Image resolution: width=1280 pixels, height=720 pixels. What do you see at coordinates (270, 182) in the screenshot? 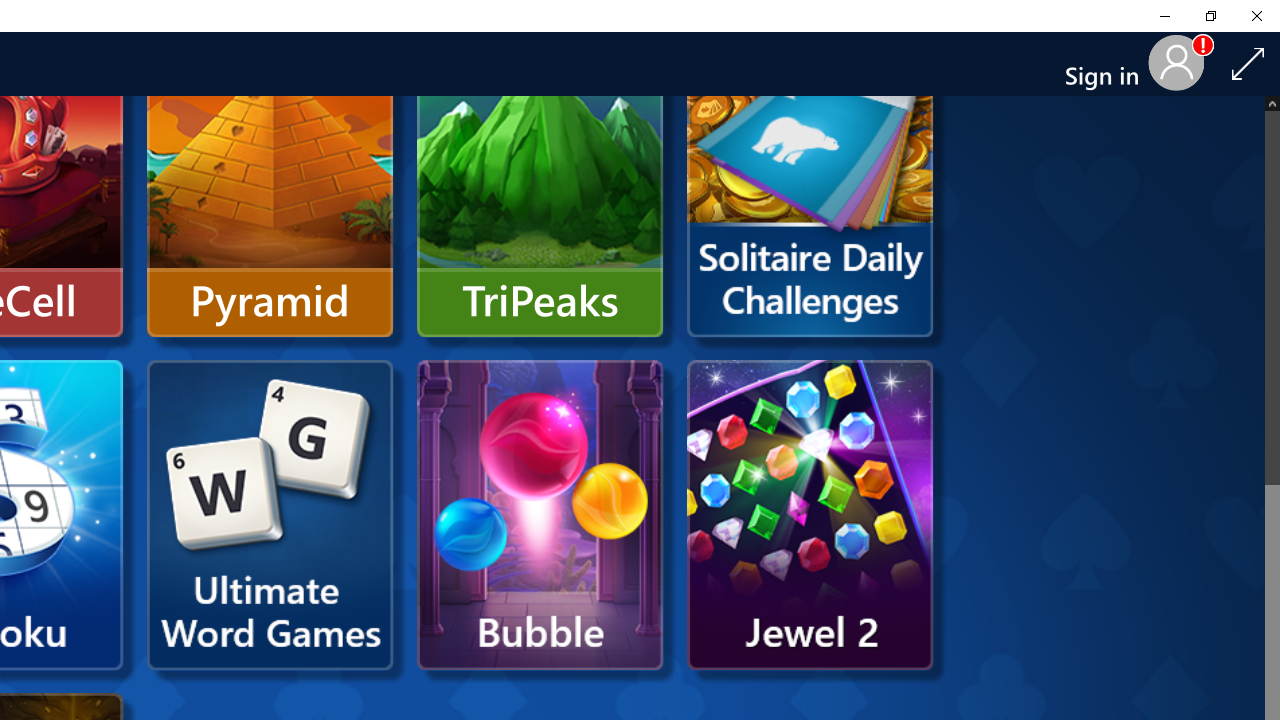
I see `Pyramid` at bounding box center [270, 182].